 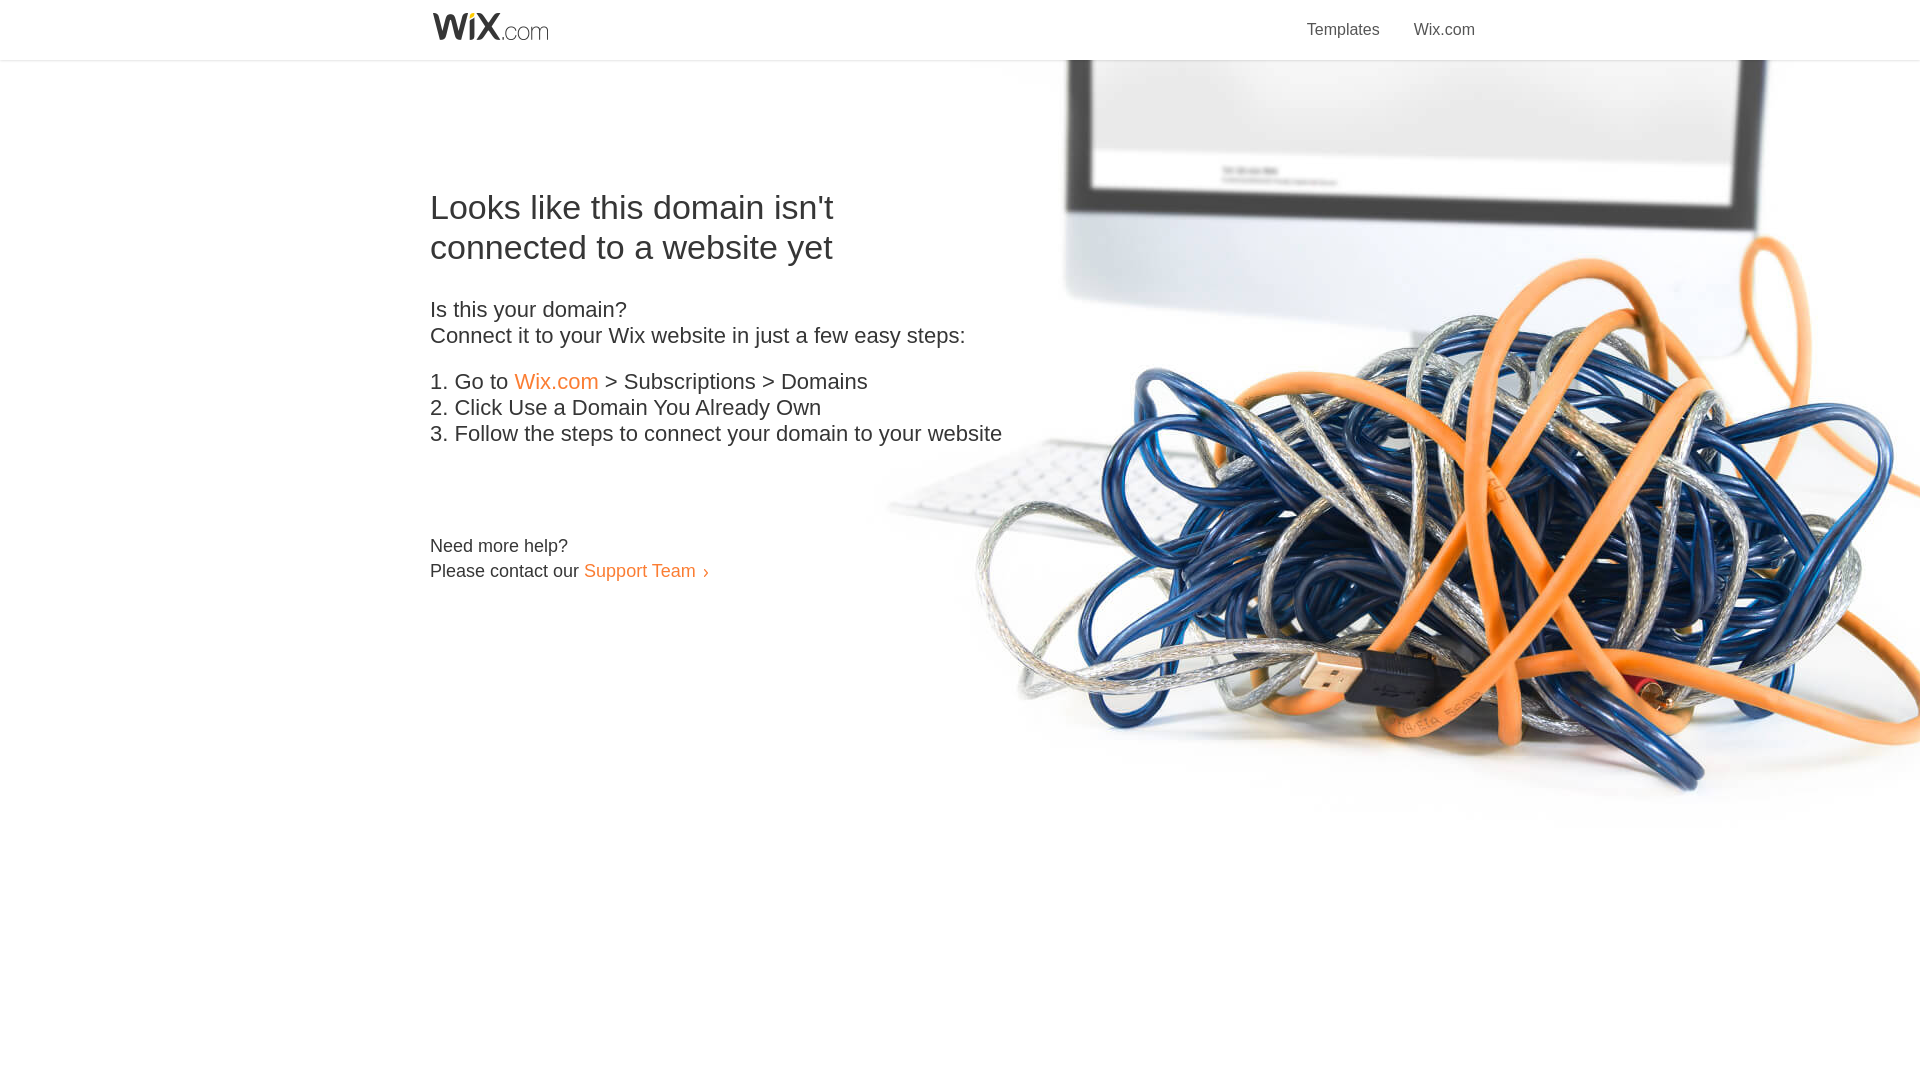 I want to click on Wix.com, so click(x=556, y=382).